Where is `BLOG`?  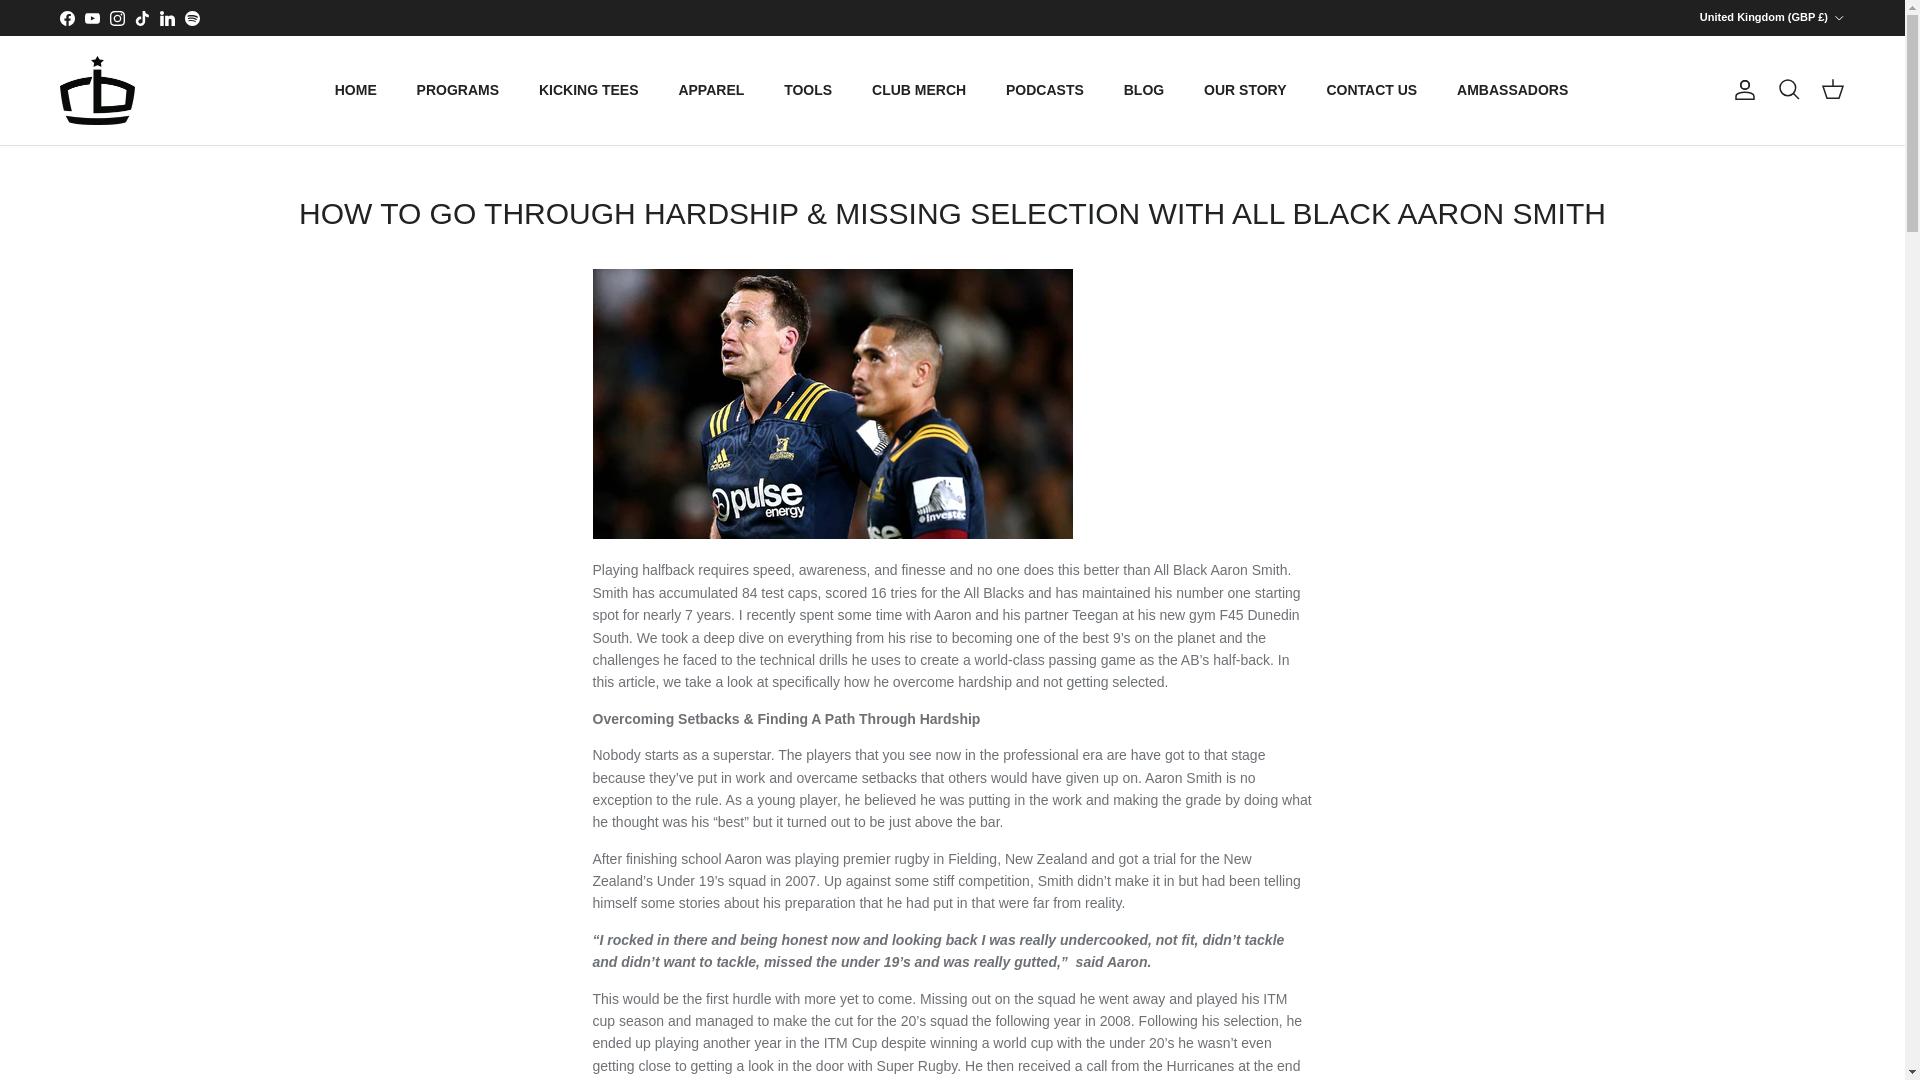
BLOG is located at coordinates (1144, 90).